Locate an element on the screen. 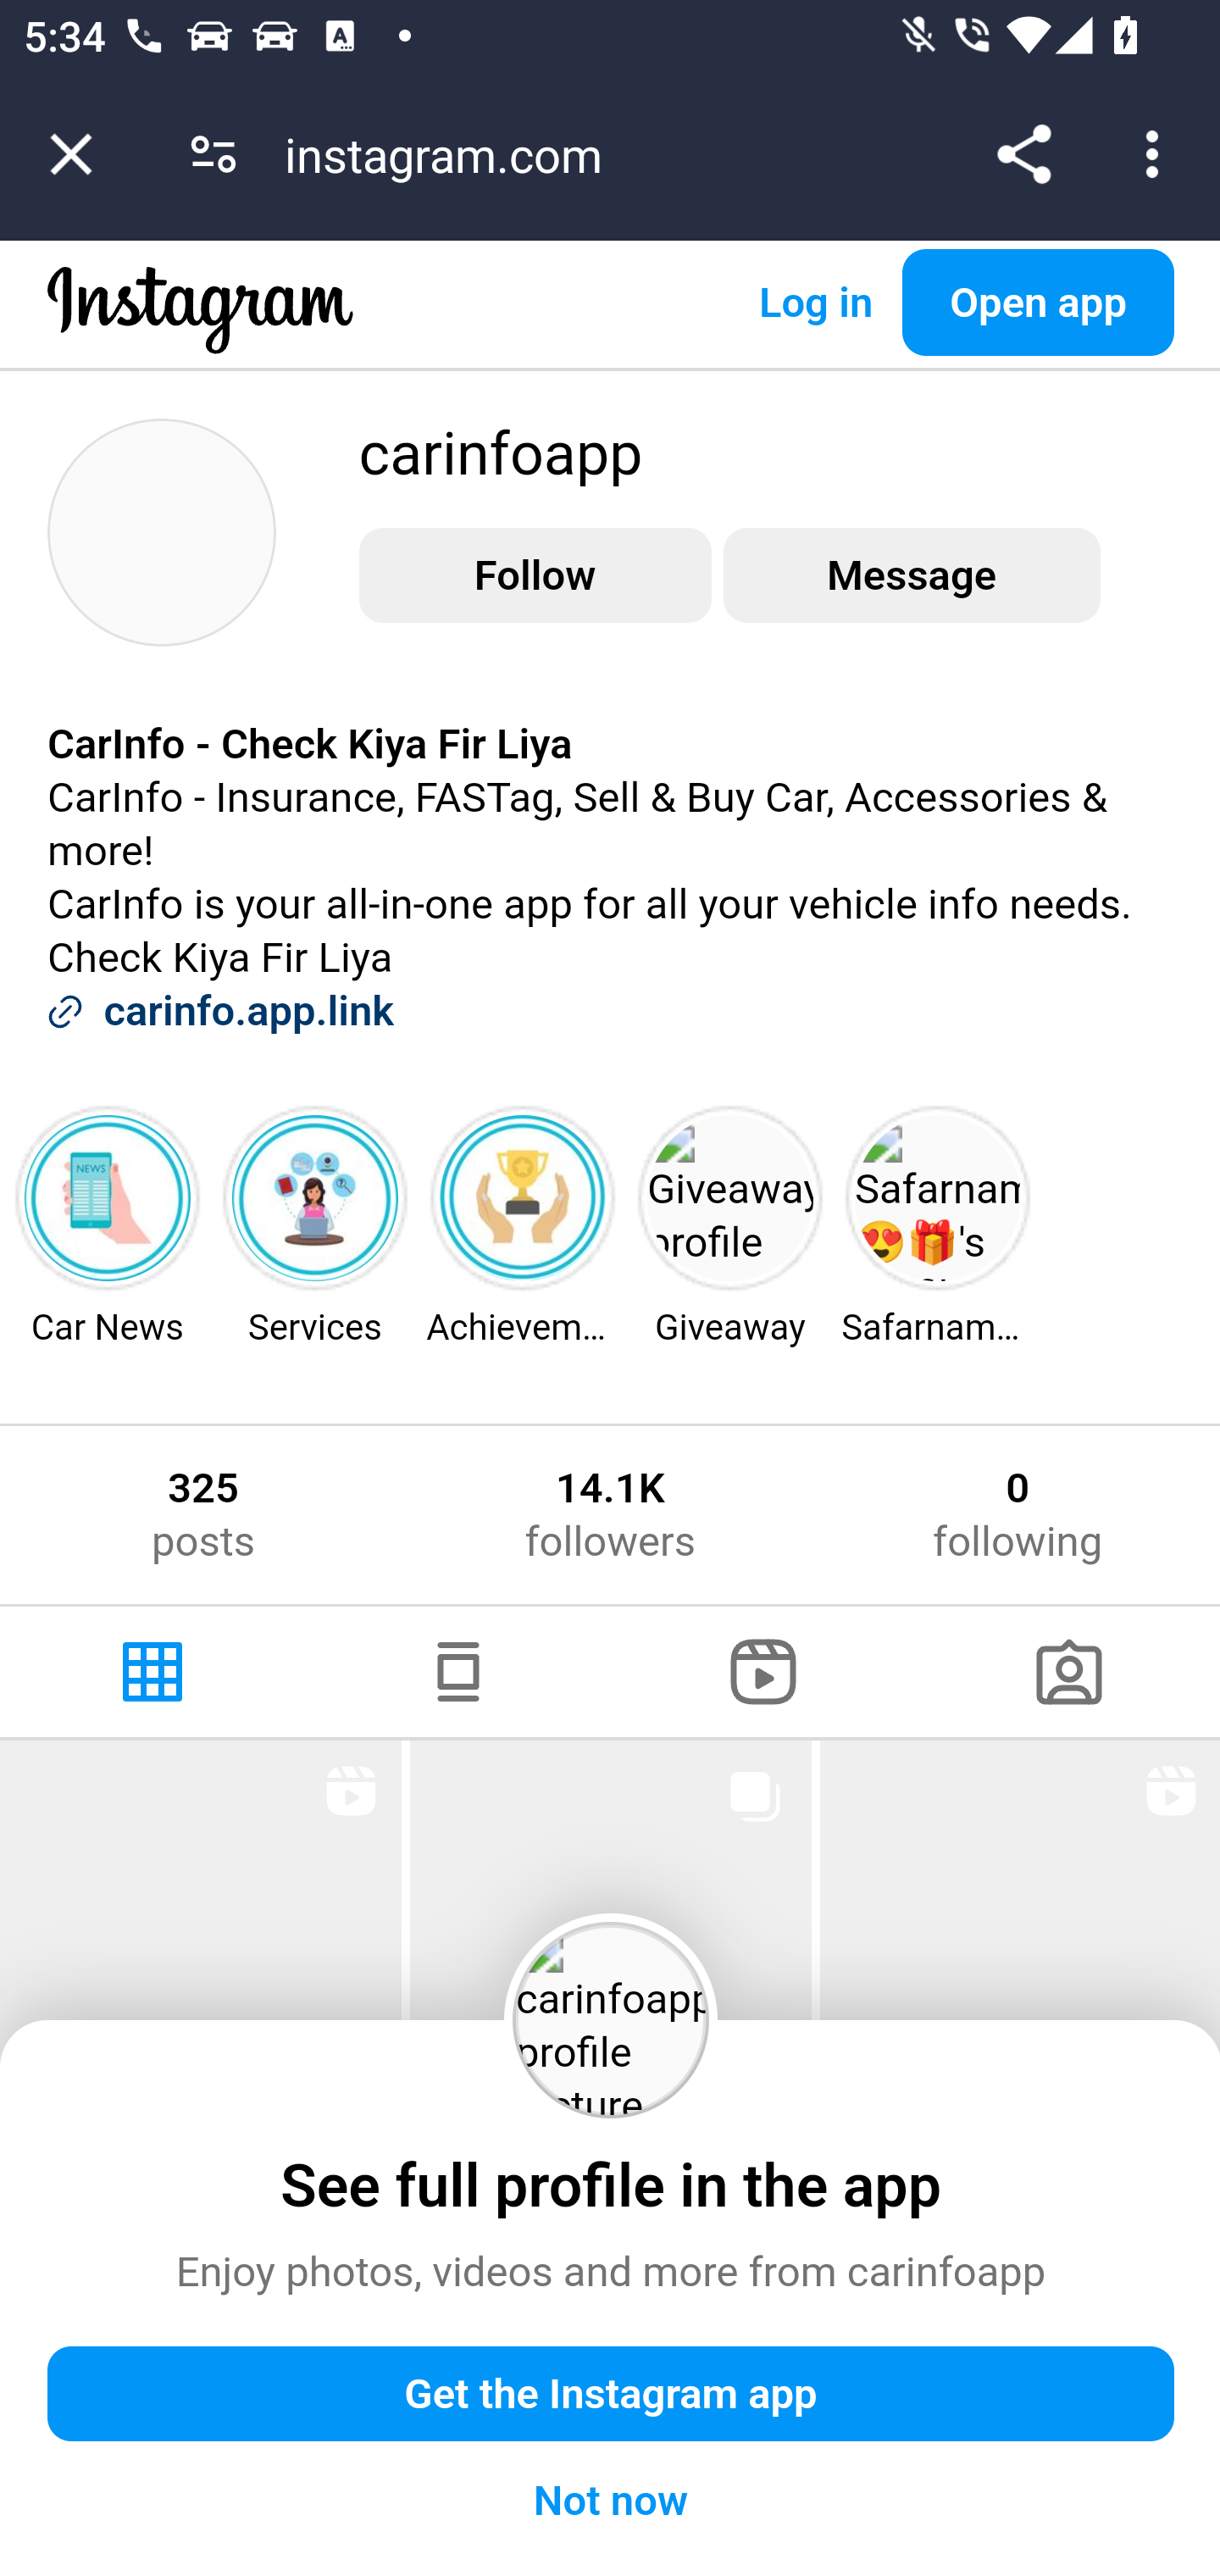  Safarnama😍🎁's profile picture is located at coordinates (937, 1198).